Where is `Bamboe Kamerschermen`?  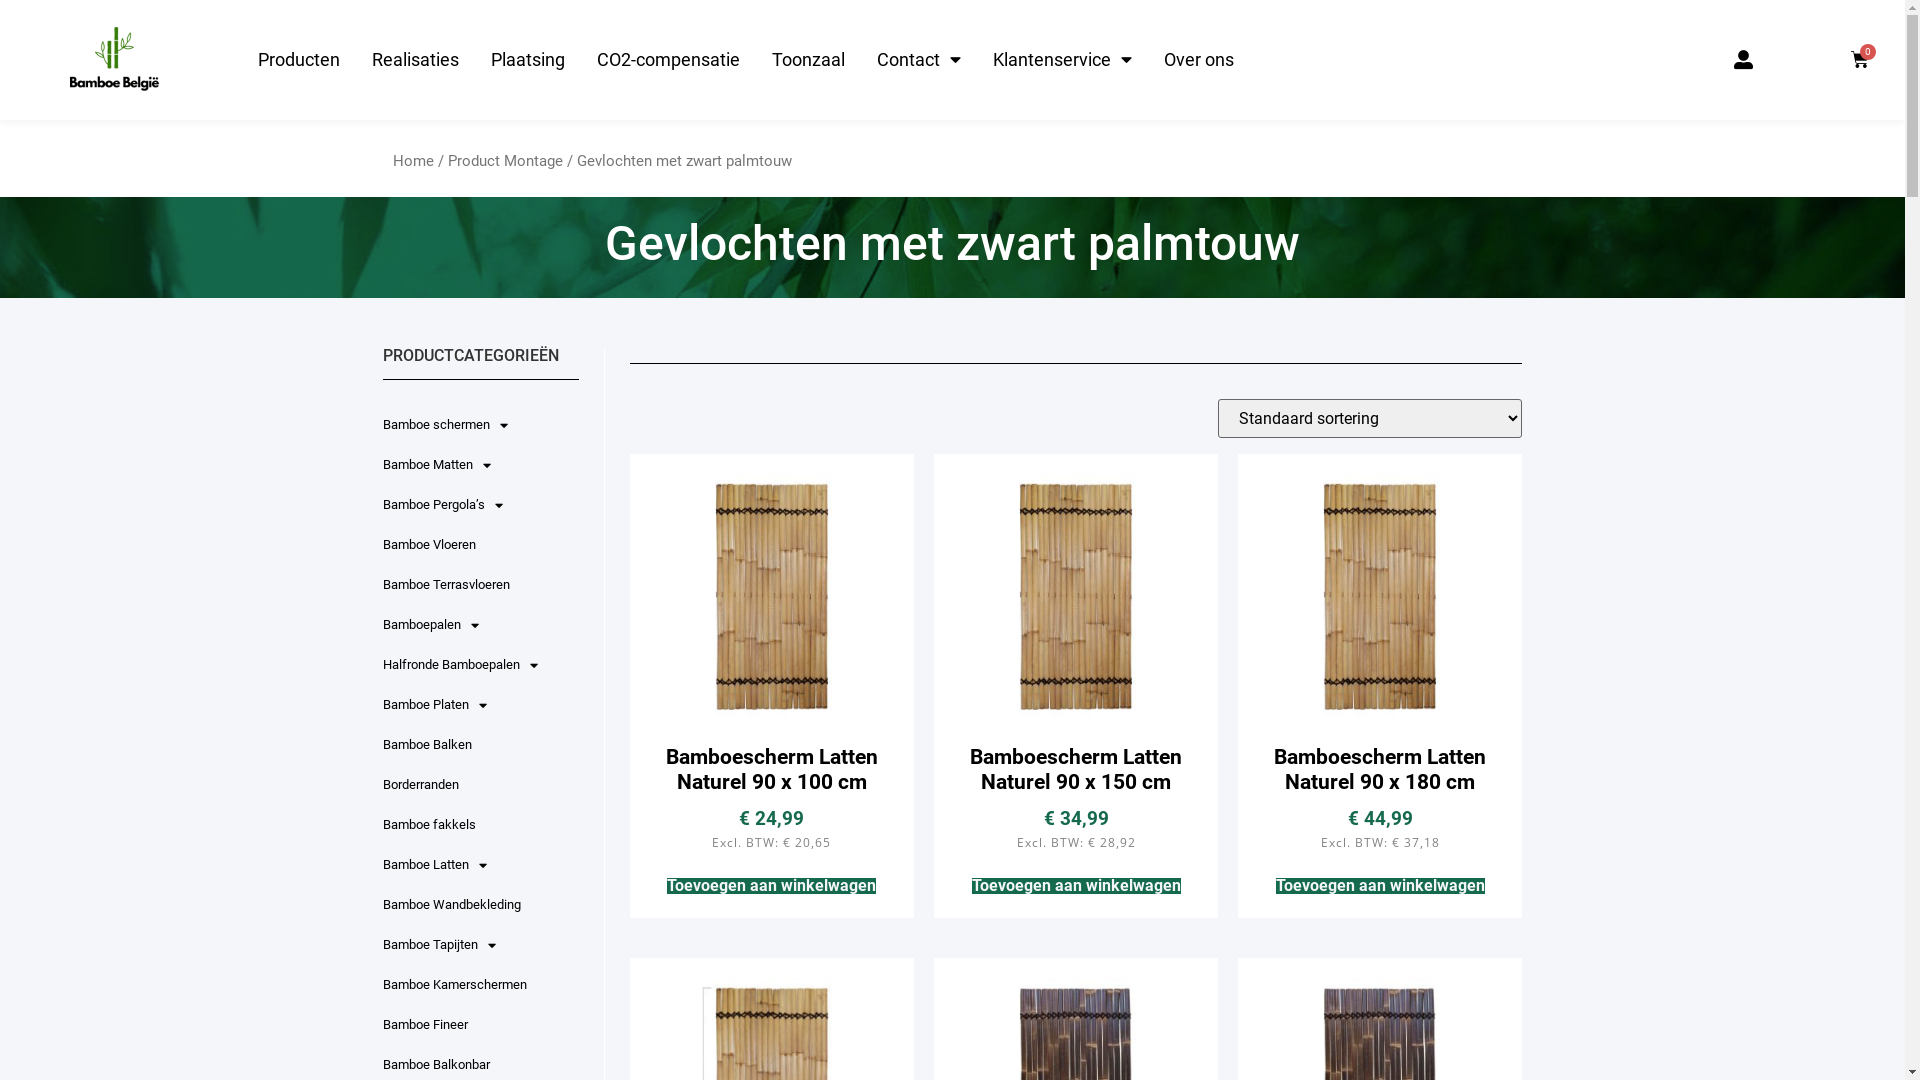 Bamboe Kamerschermen is located at coordinates (480, 985).